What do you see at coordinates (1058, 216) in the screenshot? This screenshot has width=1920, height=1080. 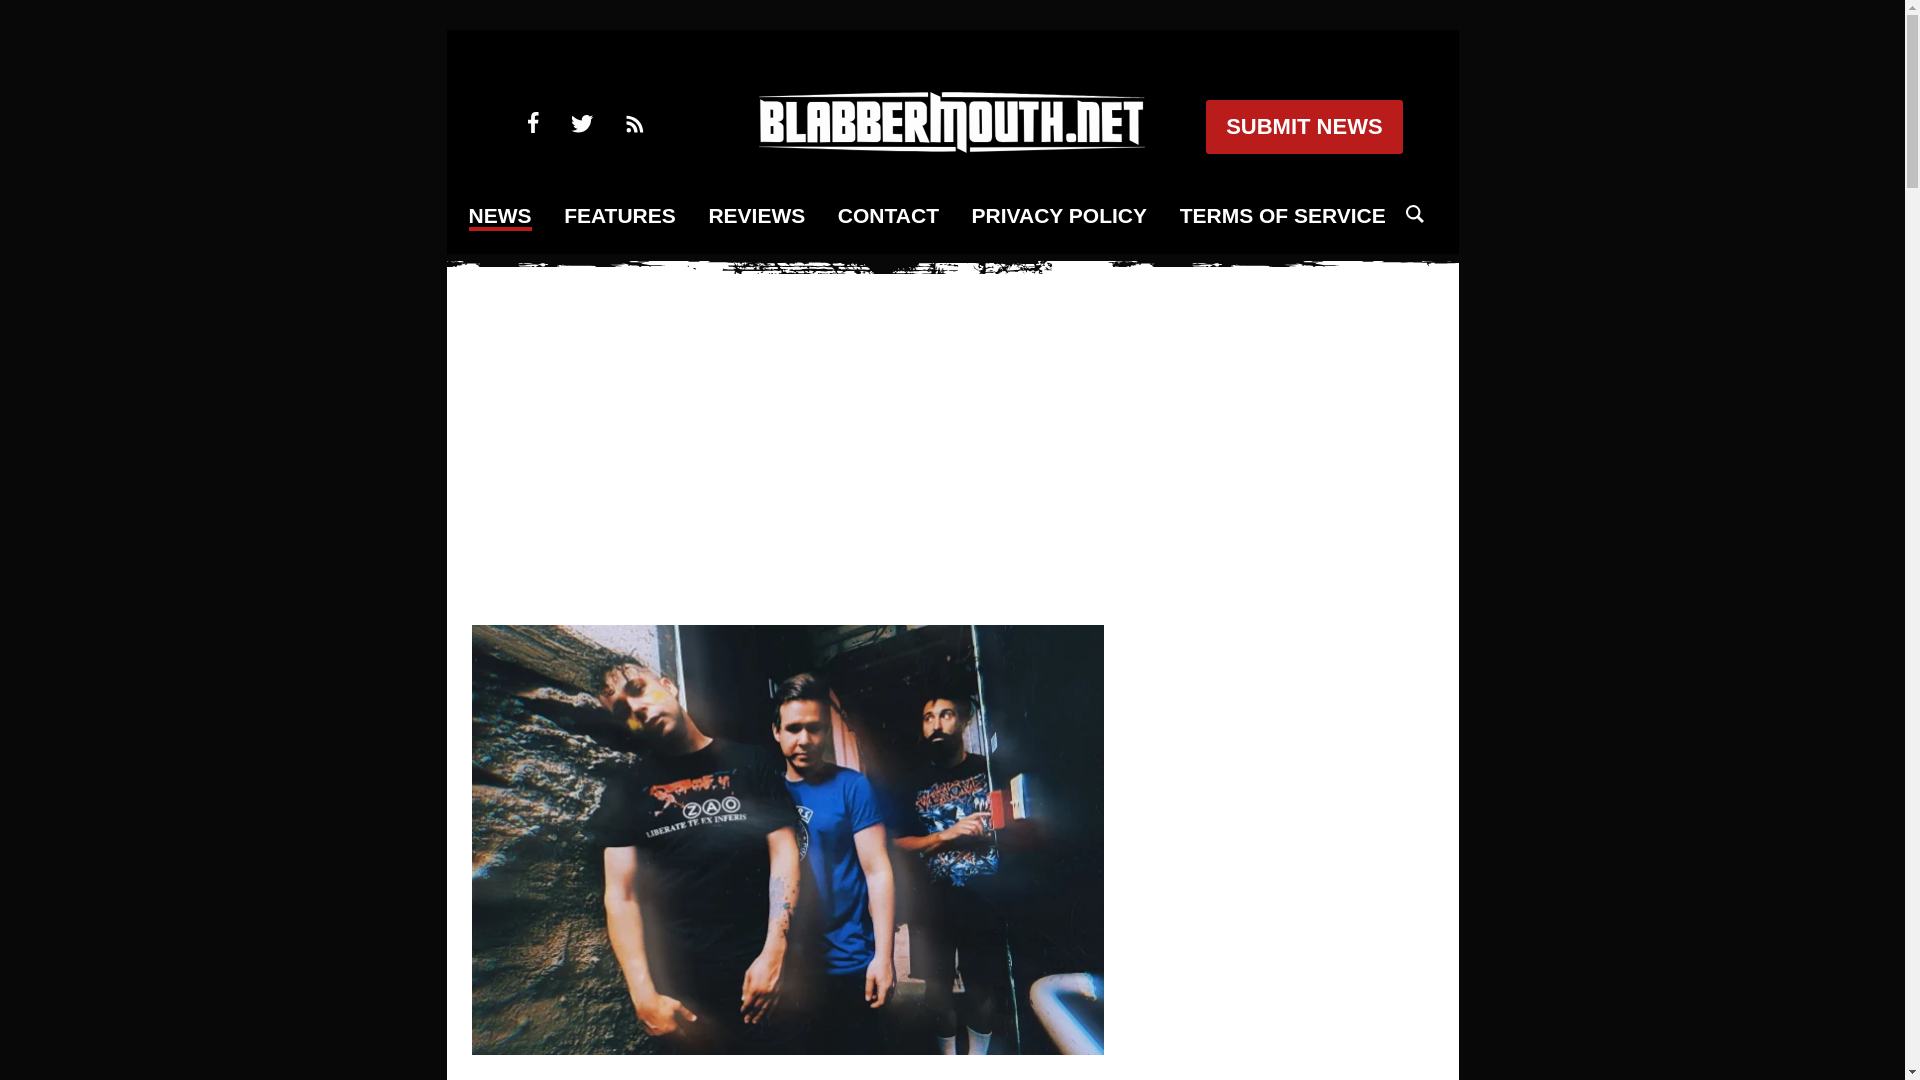 I see `PRIVACY POLICY` at bounding box center [1058, 216].